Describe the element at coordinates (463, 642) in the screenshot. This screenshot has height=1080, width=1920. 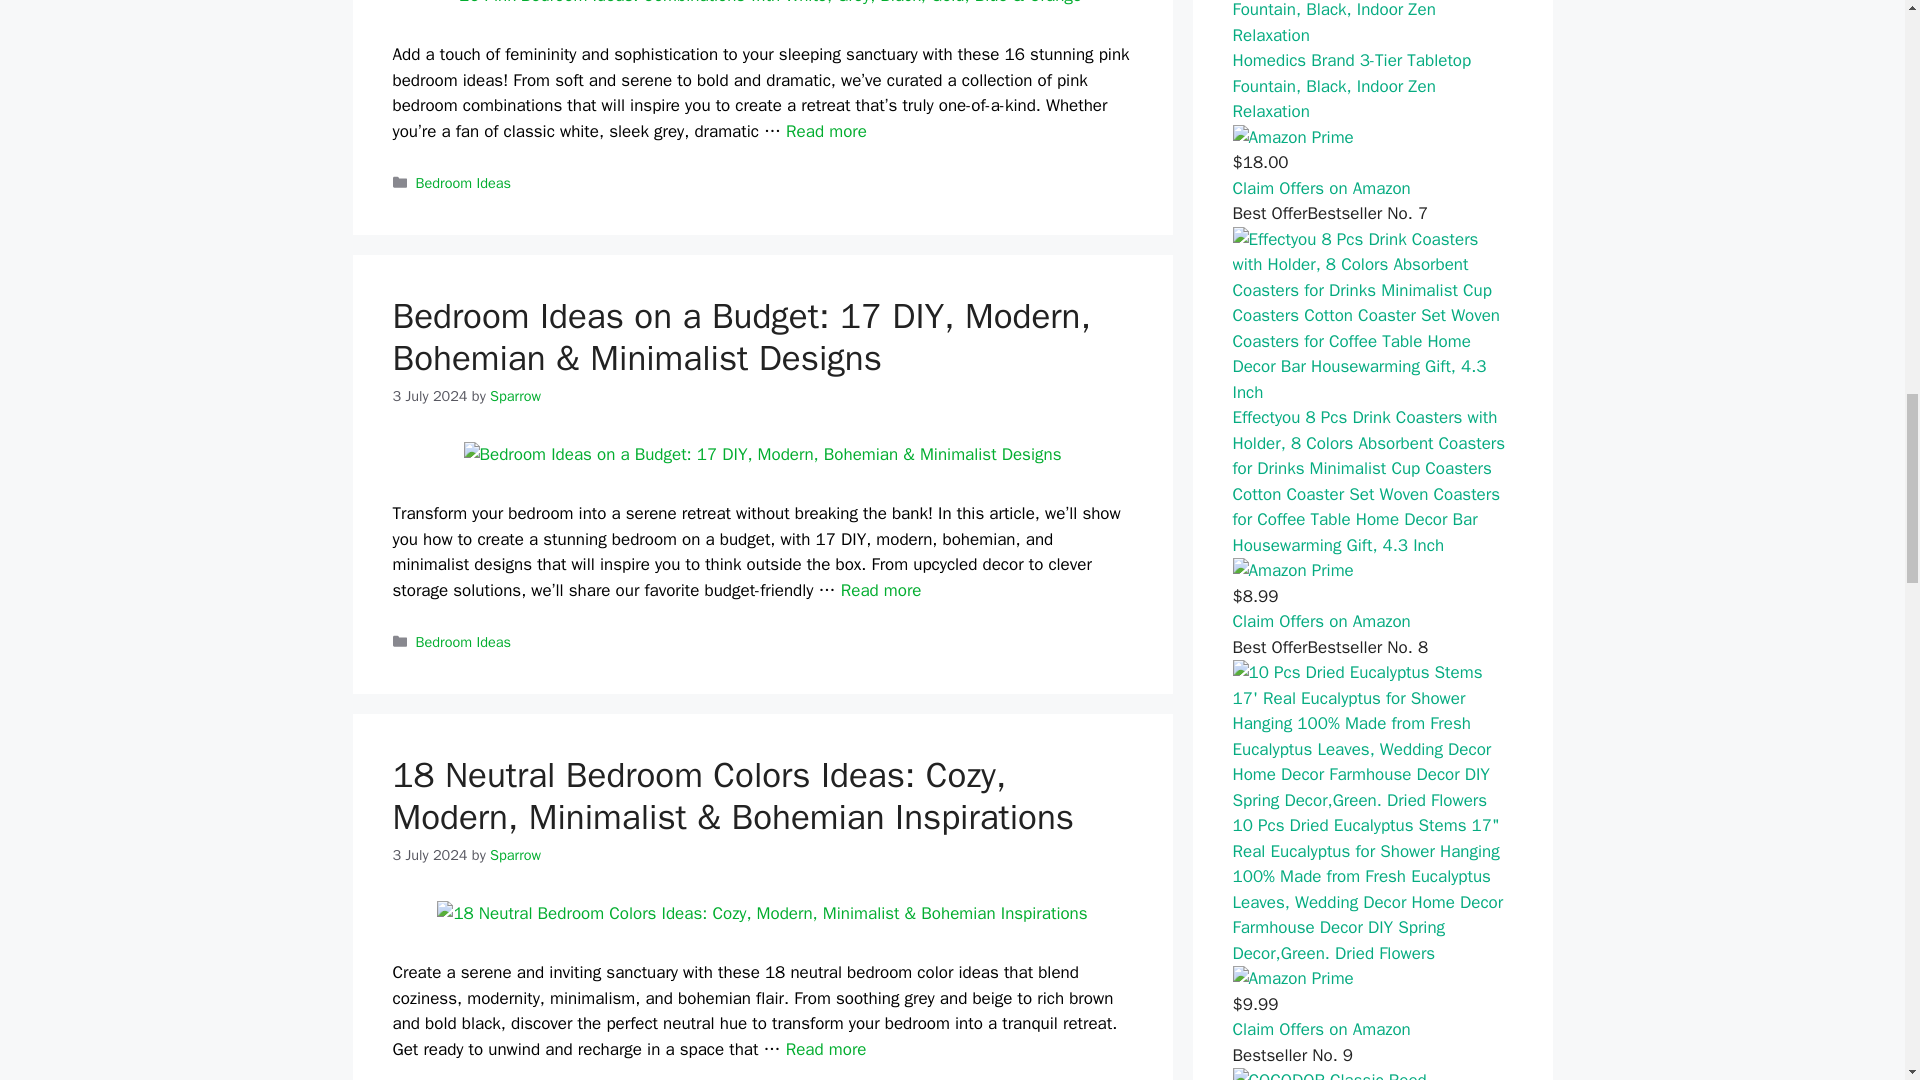
I see `Bedroom Ideas` at that location.